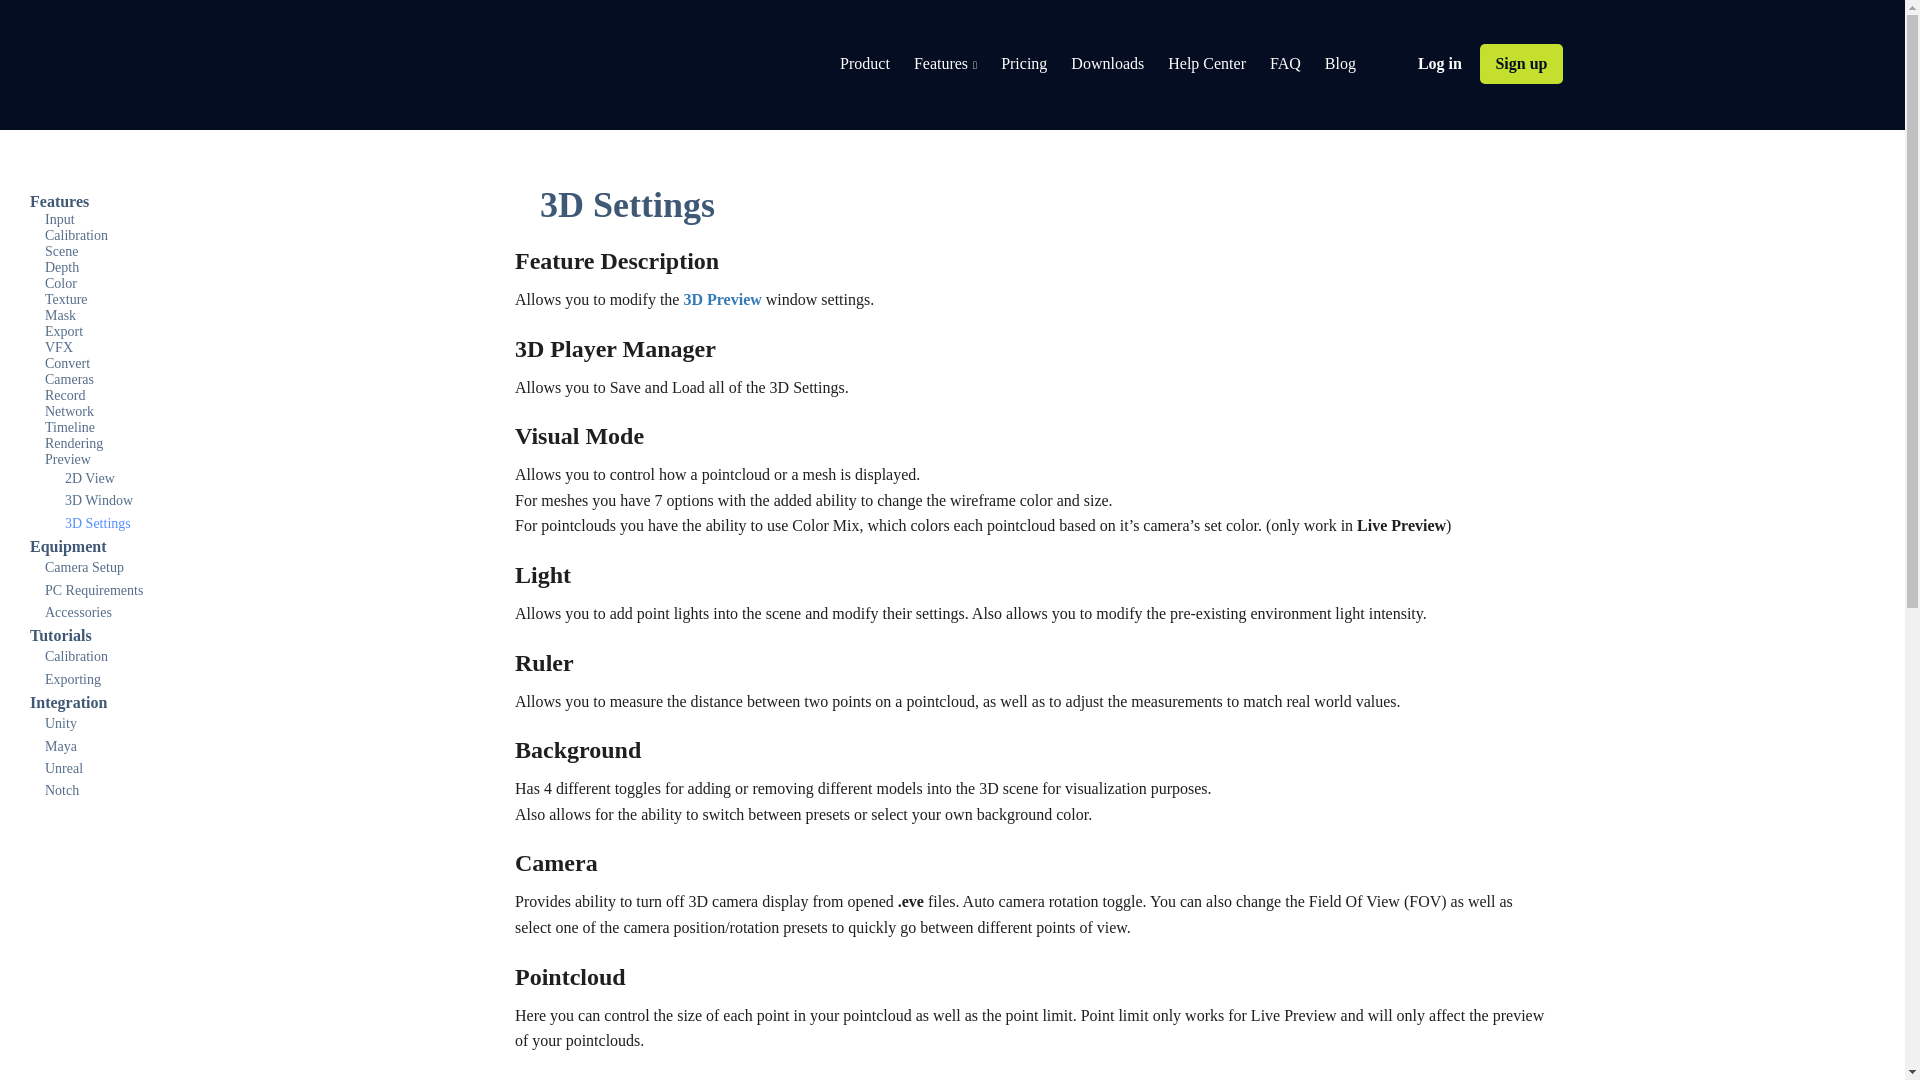 This screenshot has height=1080, width=1920. What do you see at coordinates (945, 66) in the screenshot?
I see `Features` at bounding box center [945, 66].